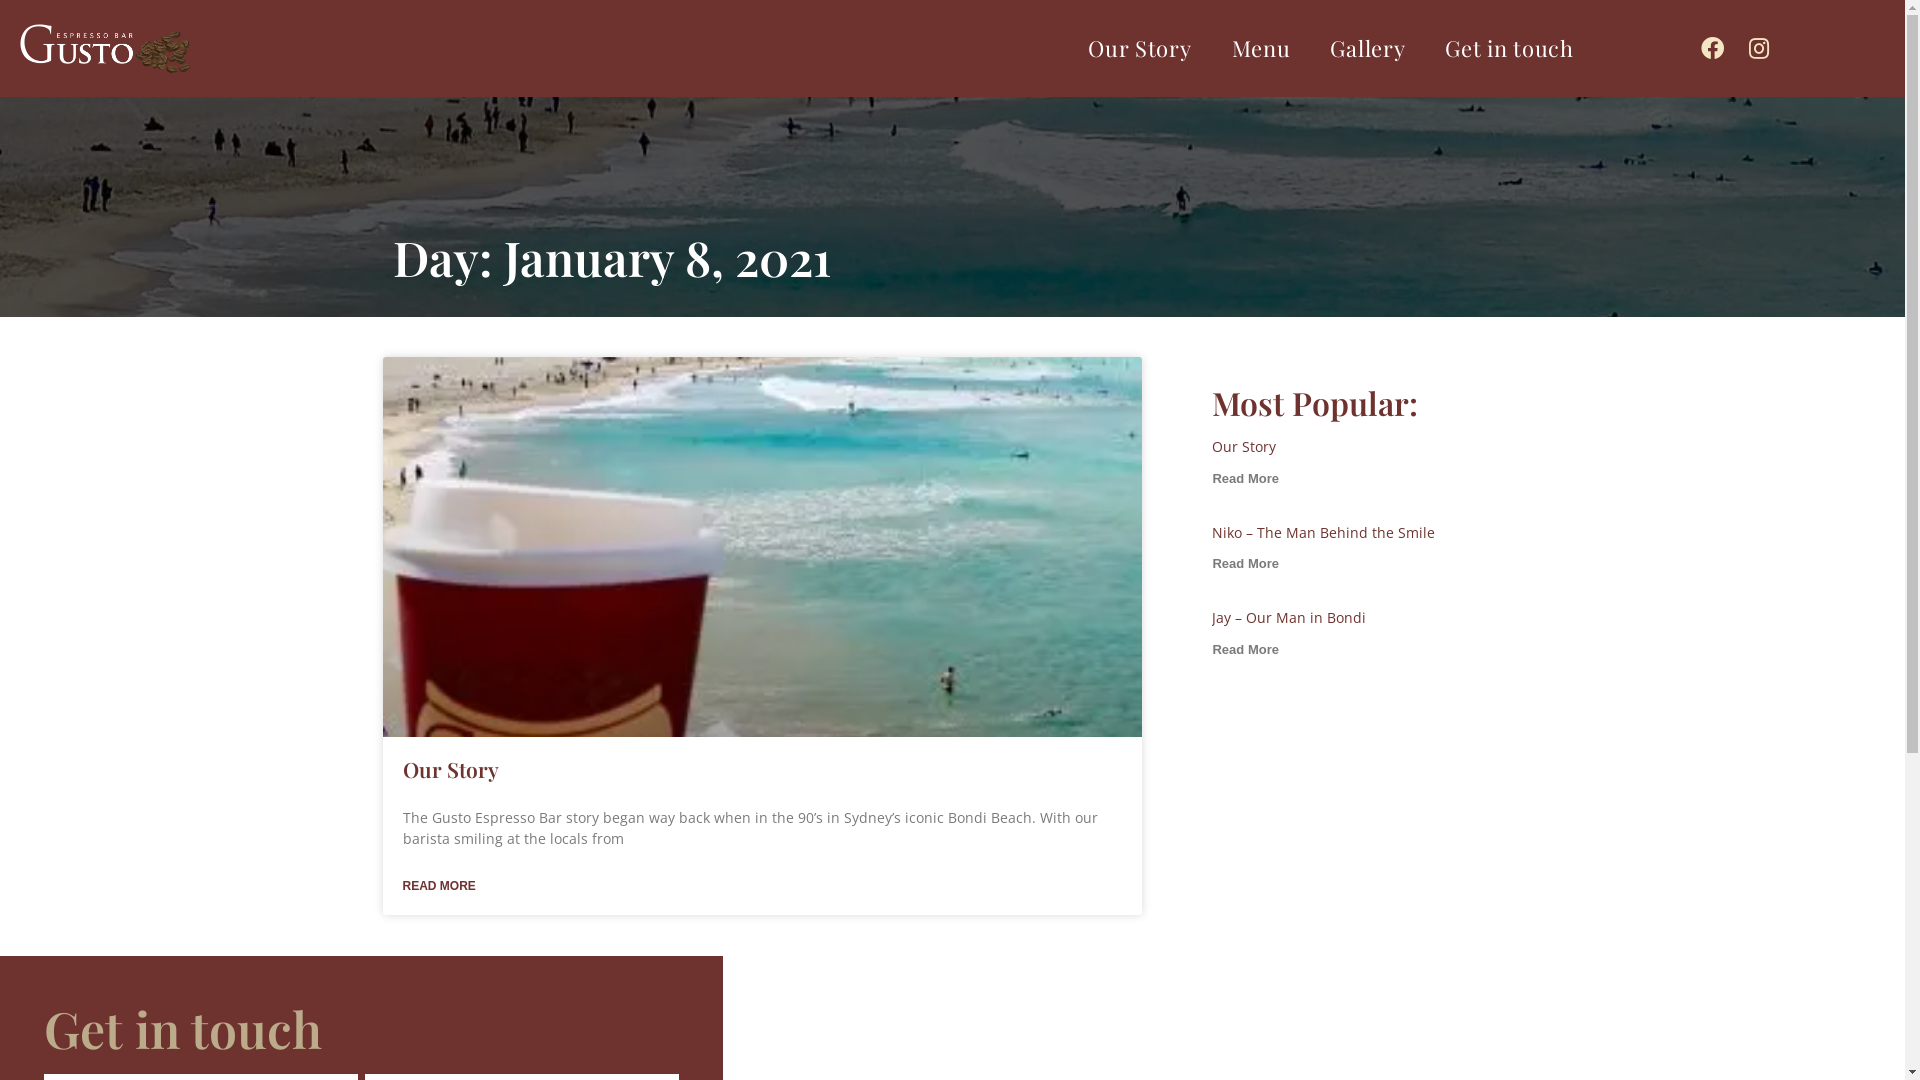 The width and height of the screenshot is (1920, 1080). Describe the element at coordinates (1262, 48) in the screenshot. I see `Menu` at that location.